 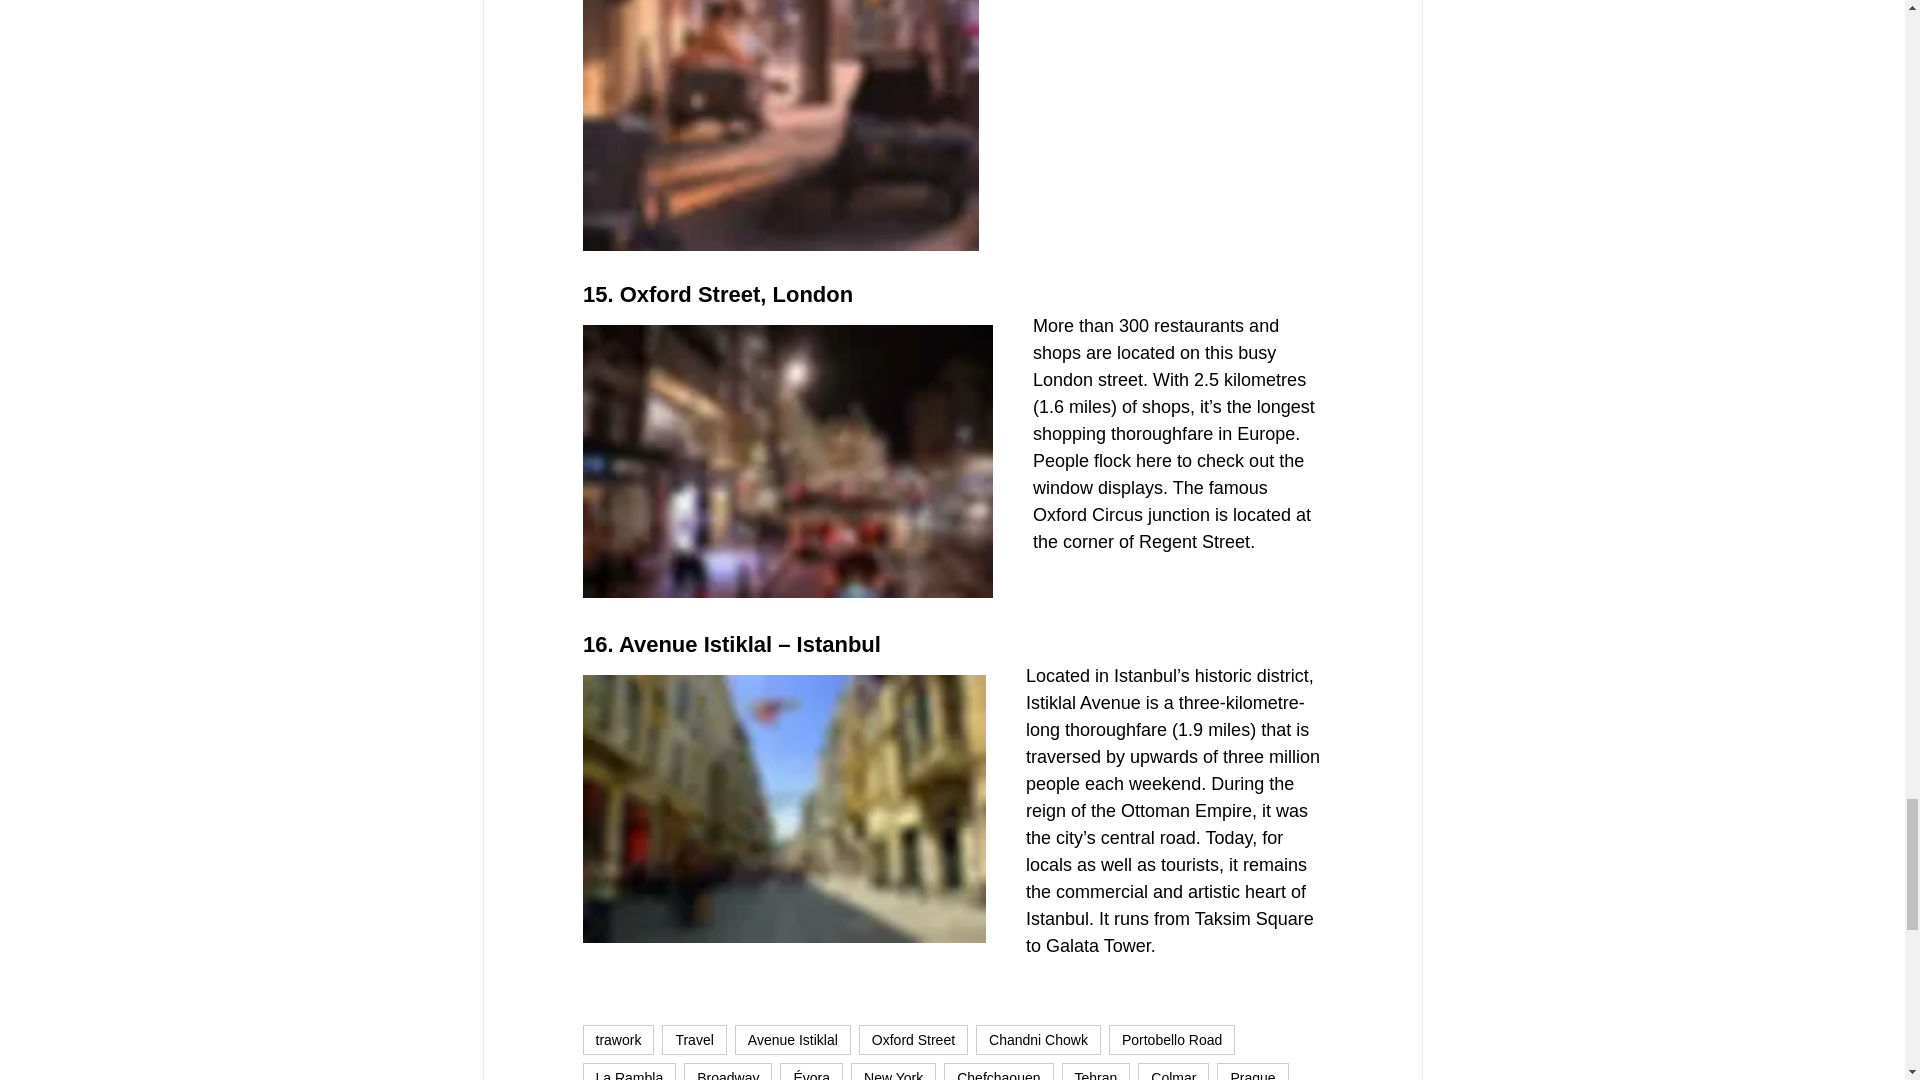 What do you see at coordinates (1174, 1071) in the screenshot?
I see `Colmar` at bounding box center [1174, 1071].